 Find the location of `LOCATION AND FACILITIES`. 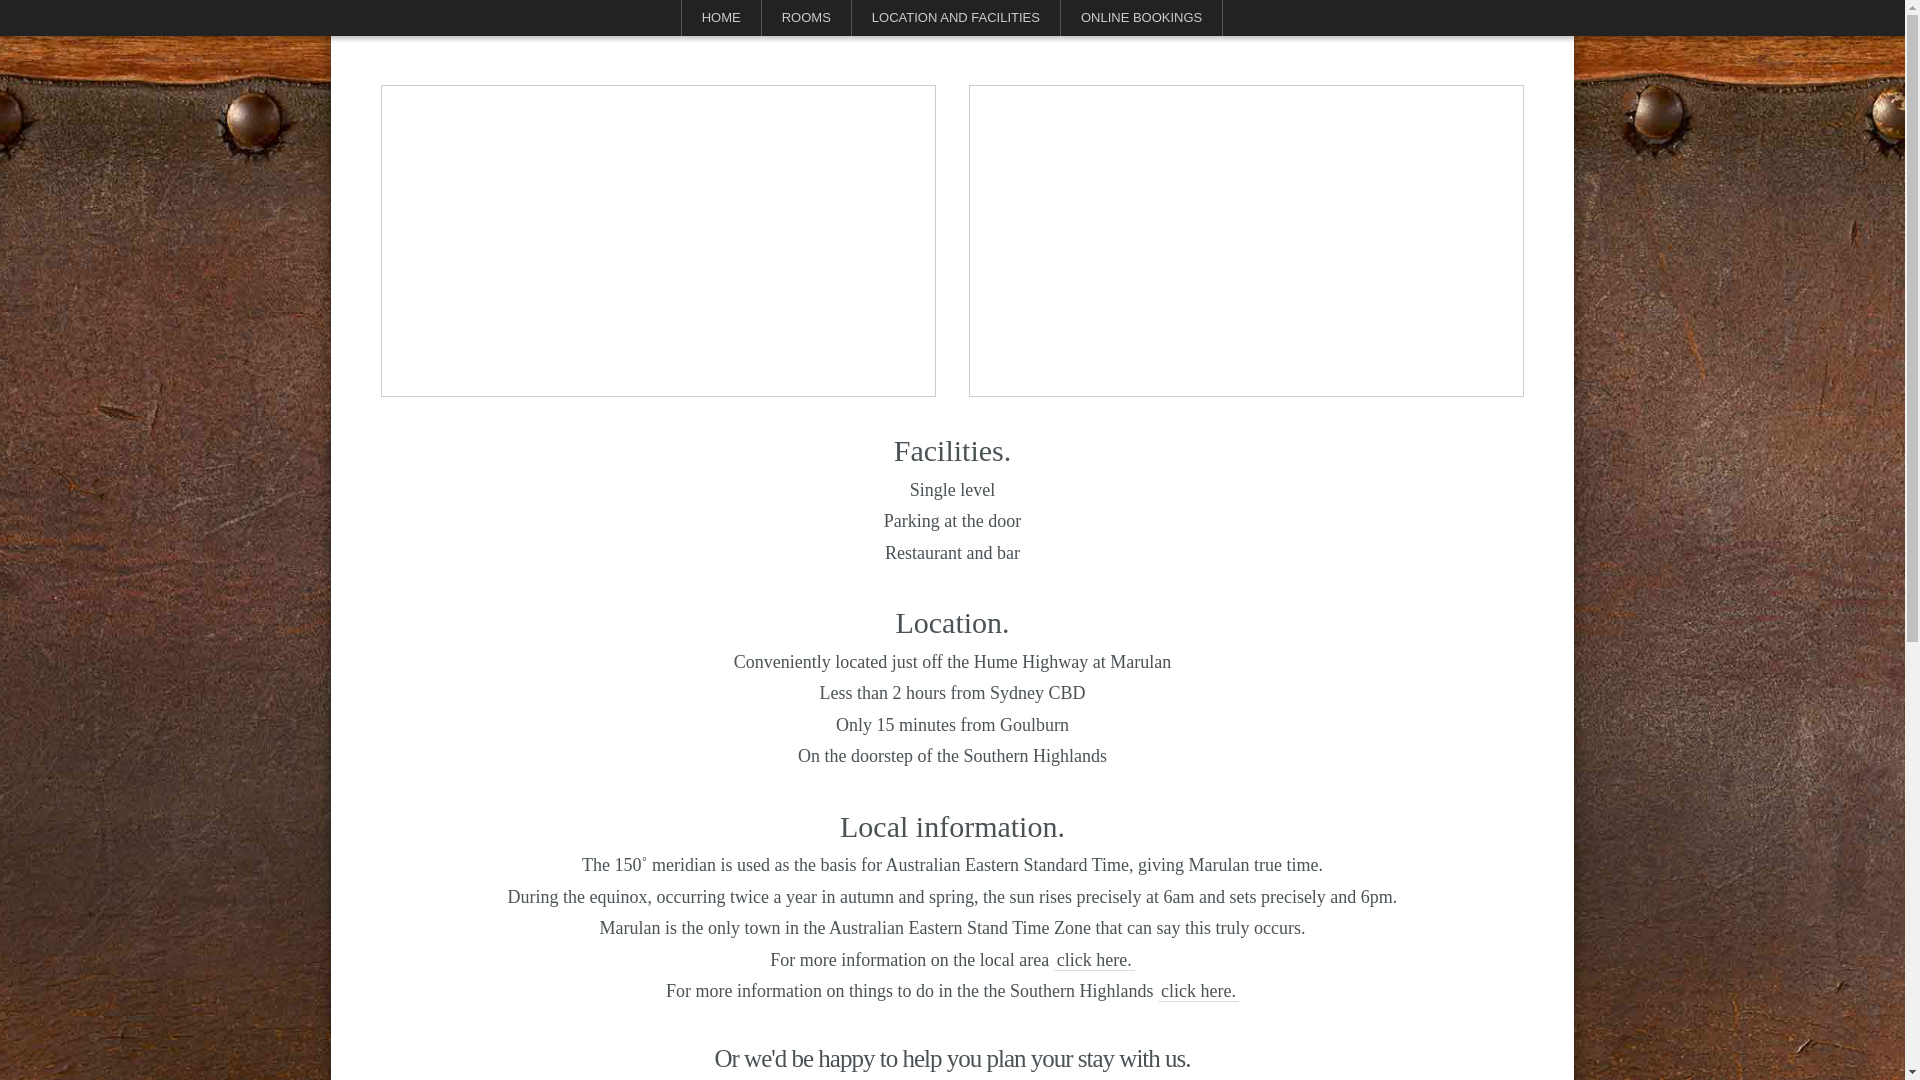

LOCATION AND FACILITIES is located at coordinates (956, 18).